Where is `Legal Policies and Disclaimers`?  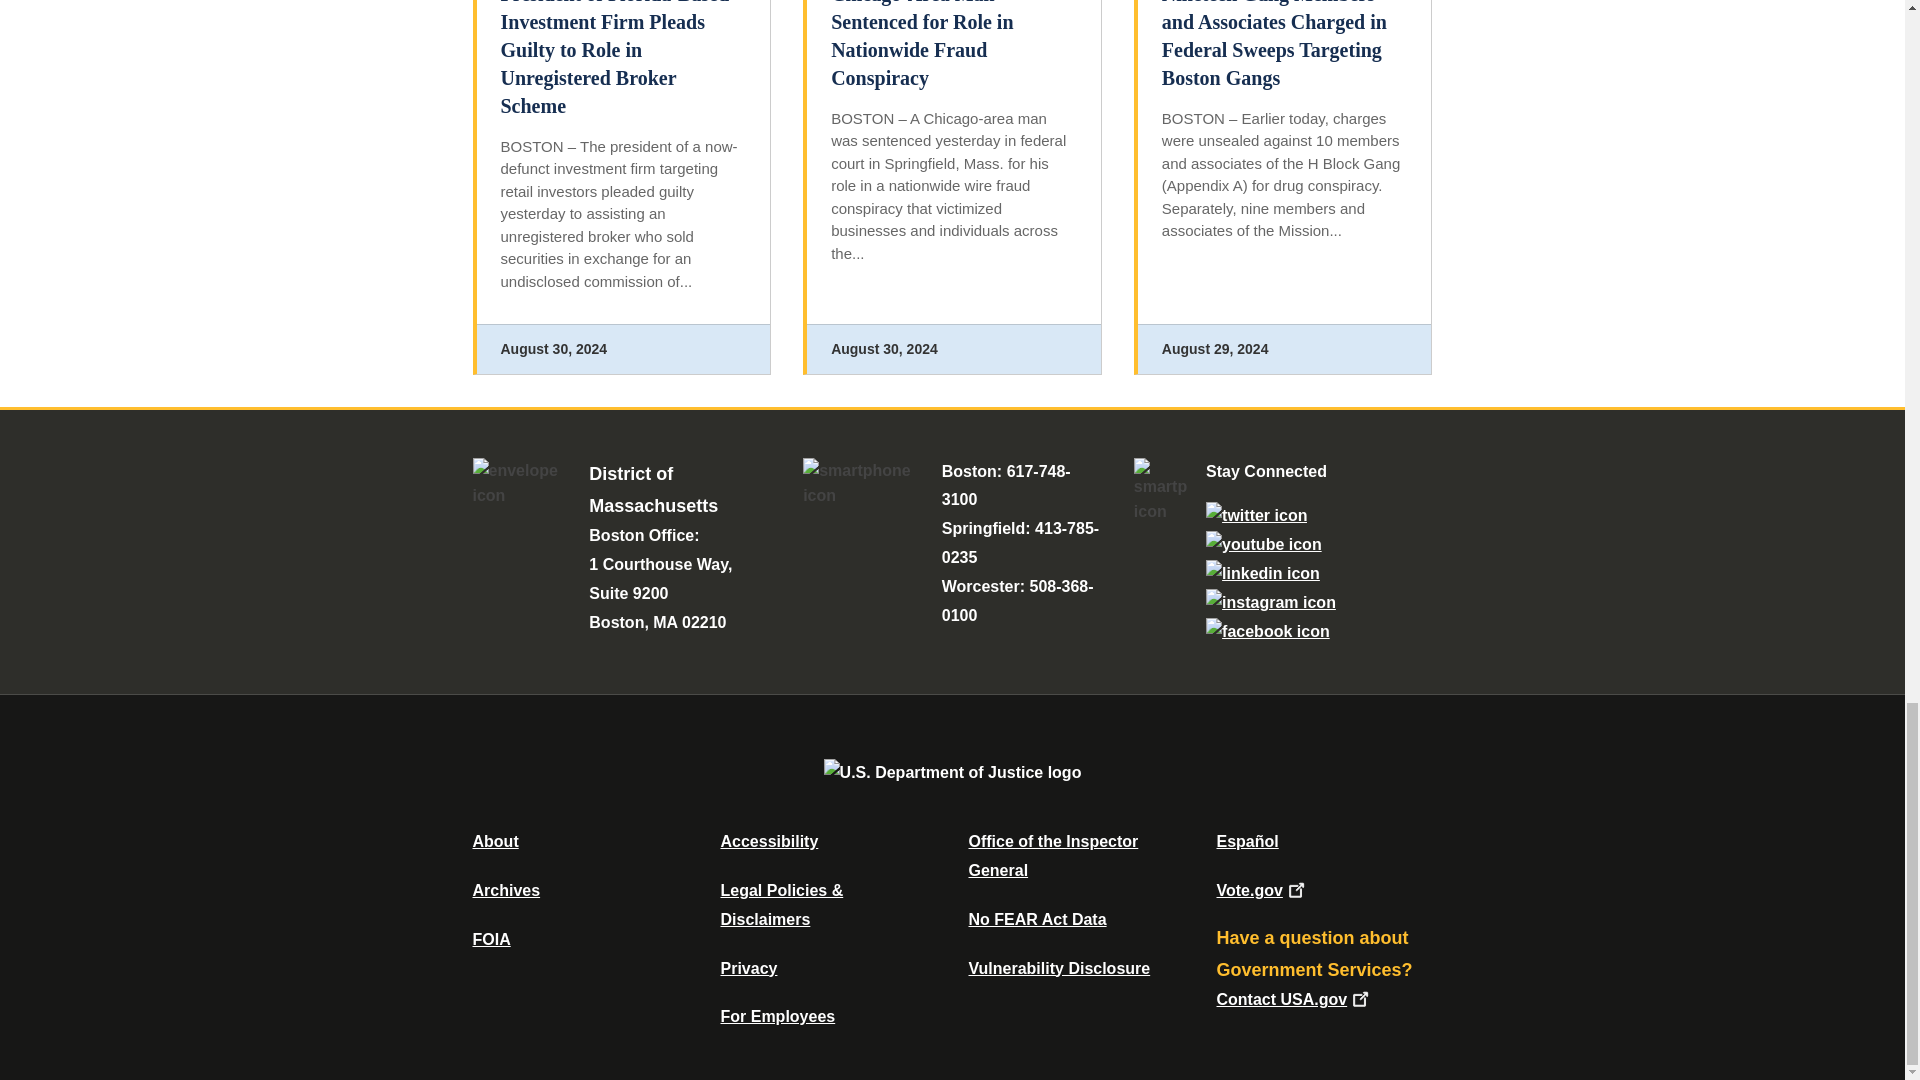 Legal Policies and Disclaimers is located at coordinates (781, 904).